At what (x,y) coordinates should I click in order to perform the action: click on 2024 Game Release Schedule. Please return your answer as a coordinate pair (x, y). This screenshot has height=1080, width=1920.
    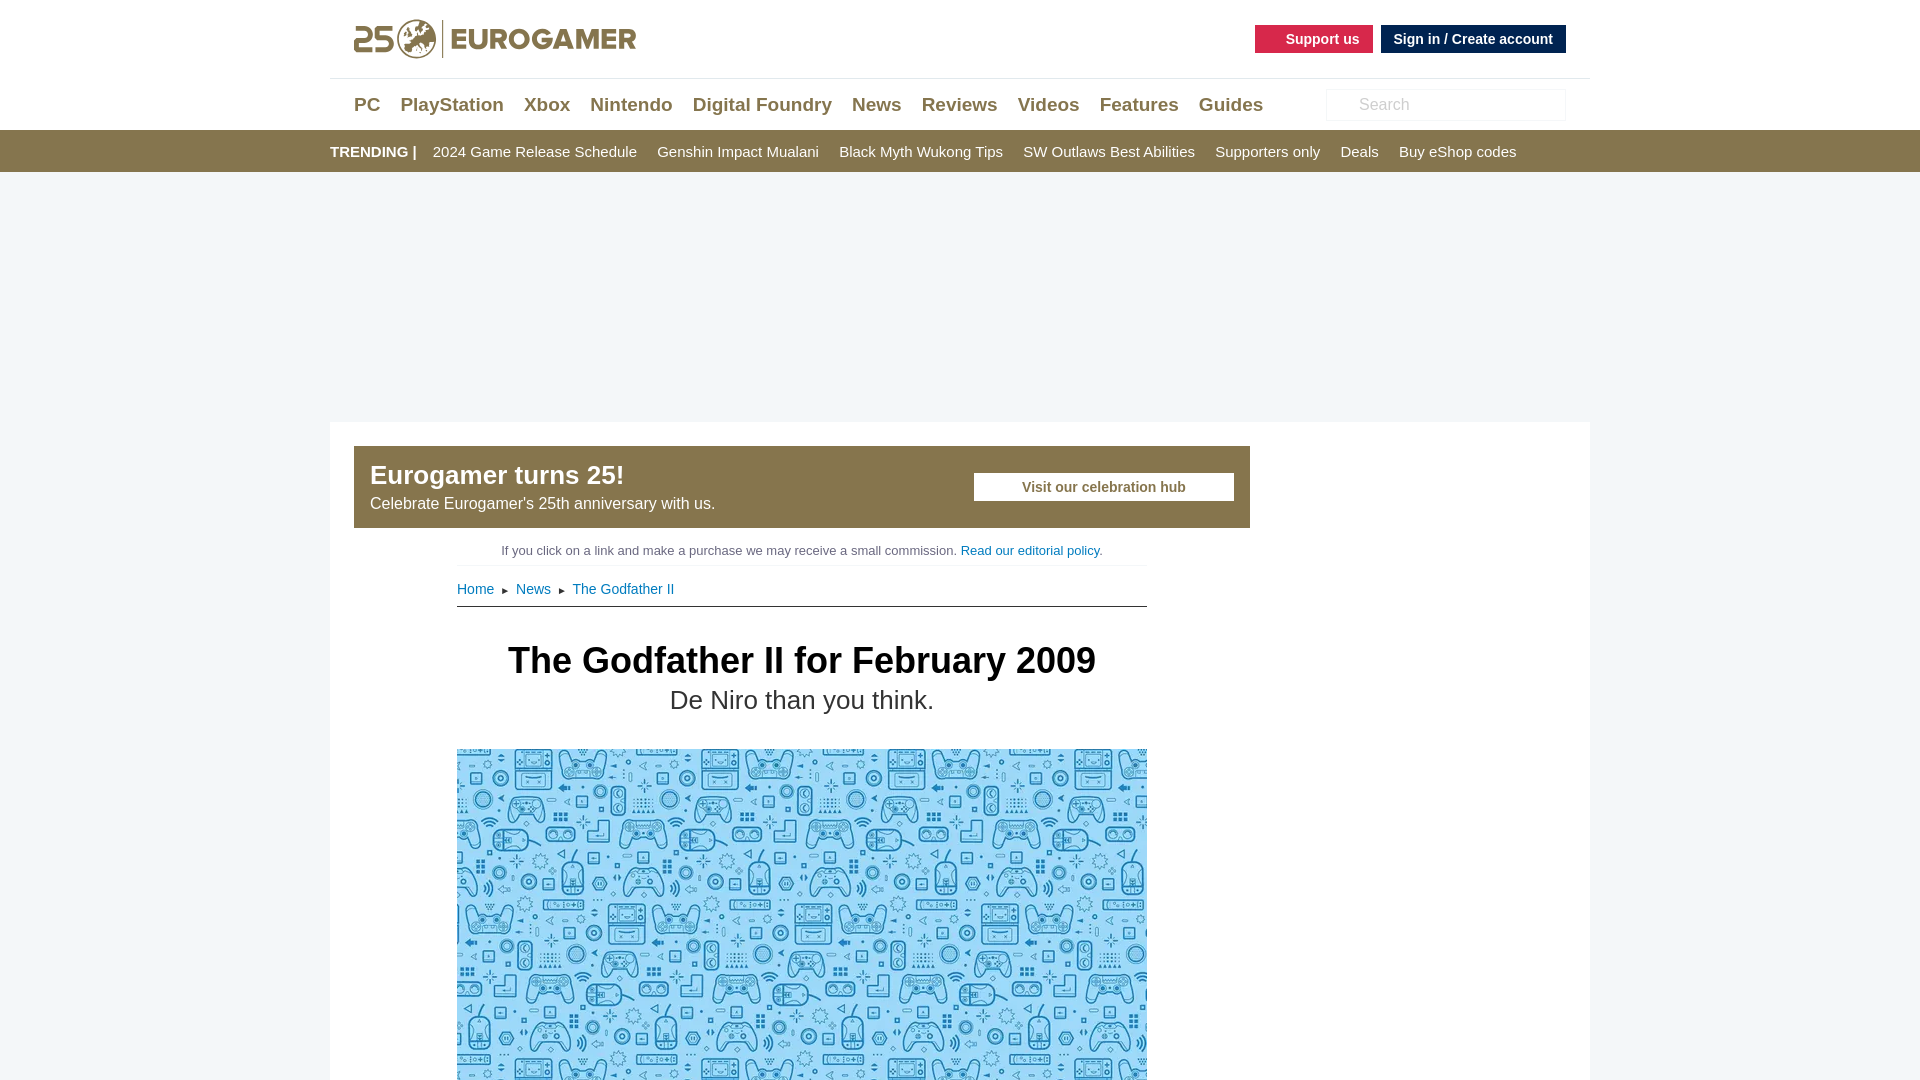
    Looking at the image, I should click on (535, 152).